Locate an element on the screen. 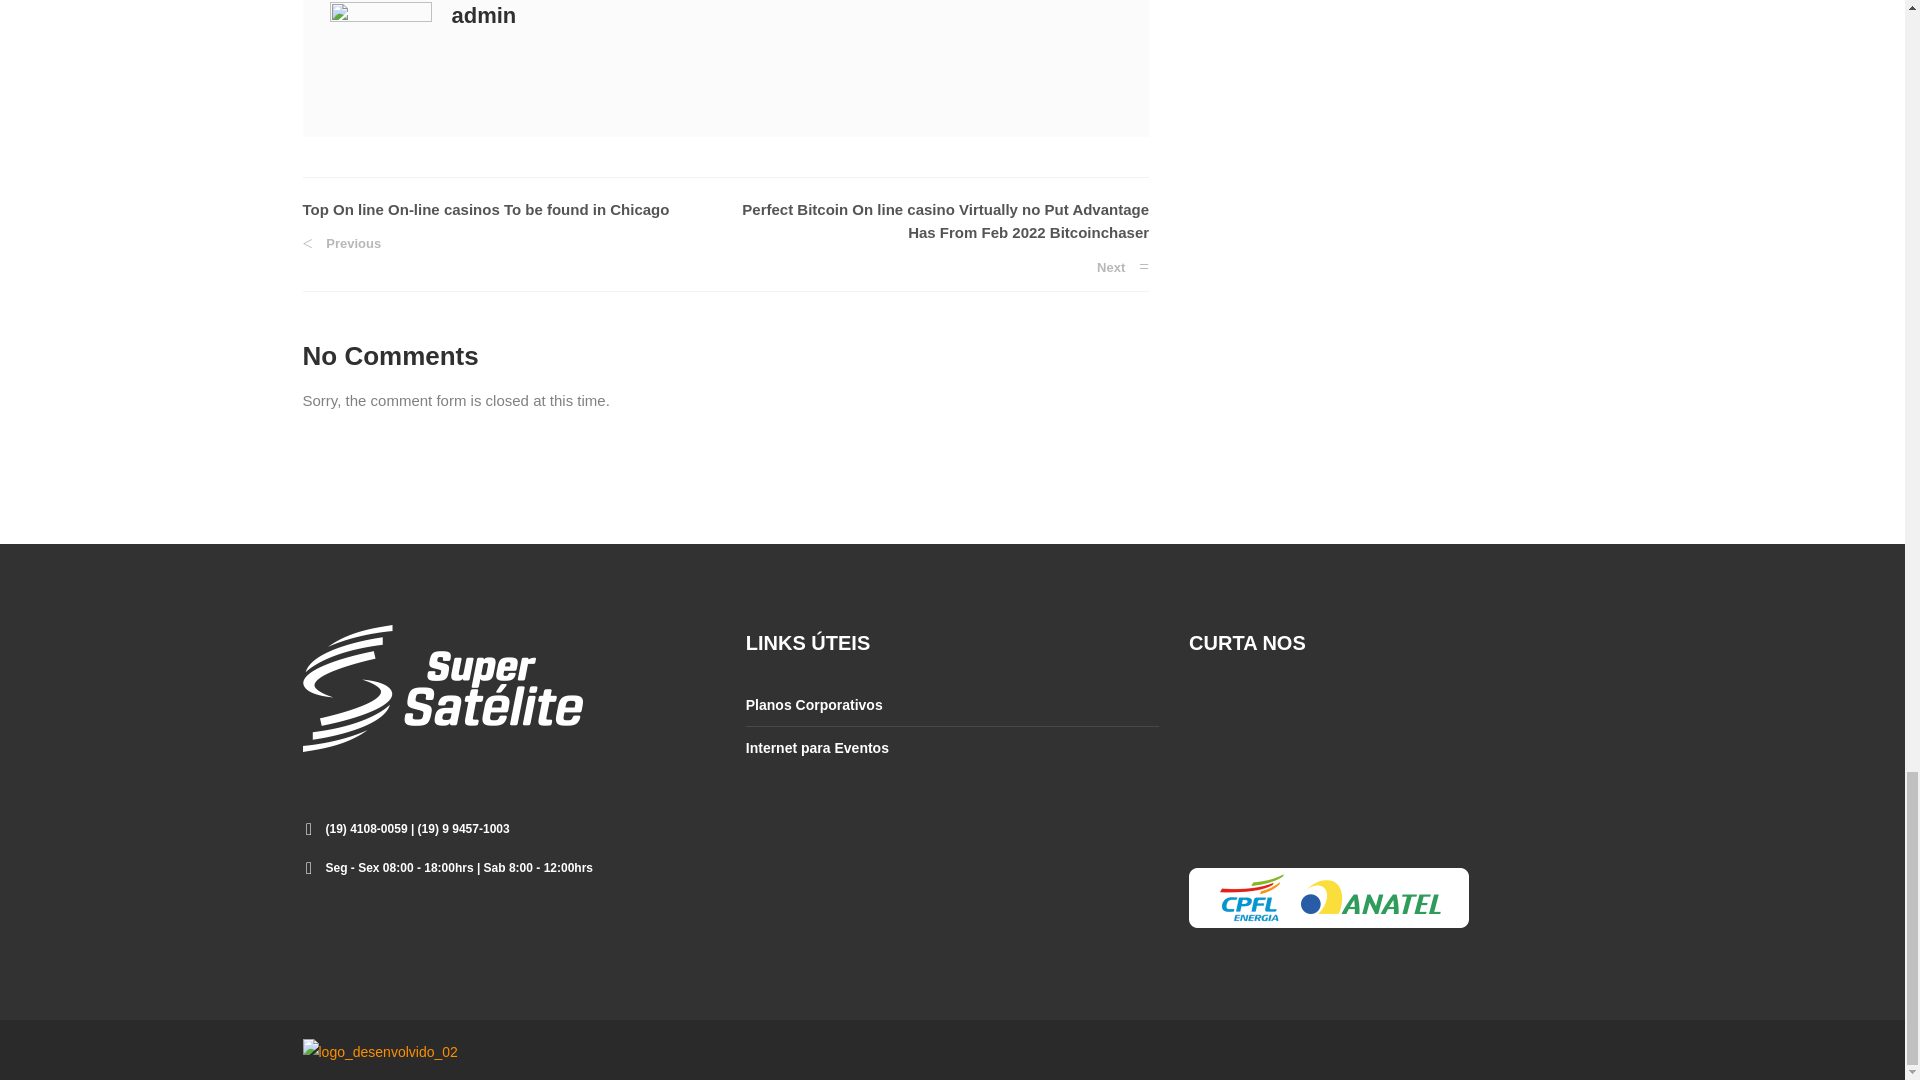  admin is located at coordinates (484, 16).